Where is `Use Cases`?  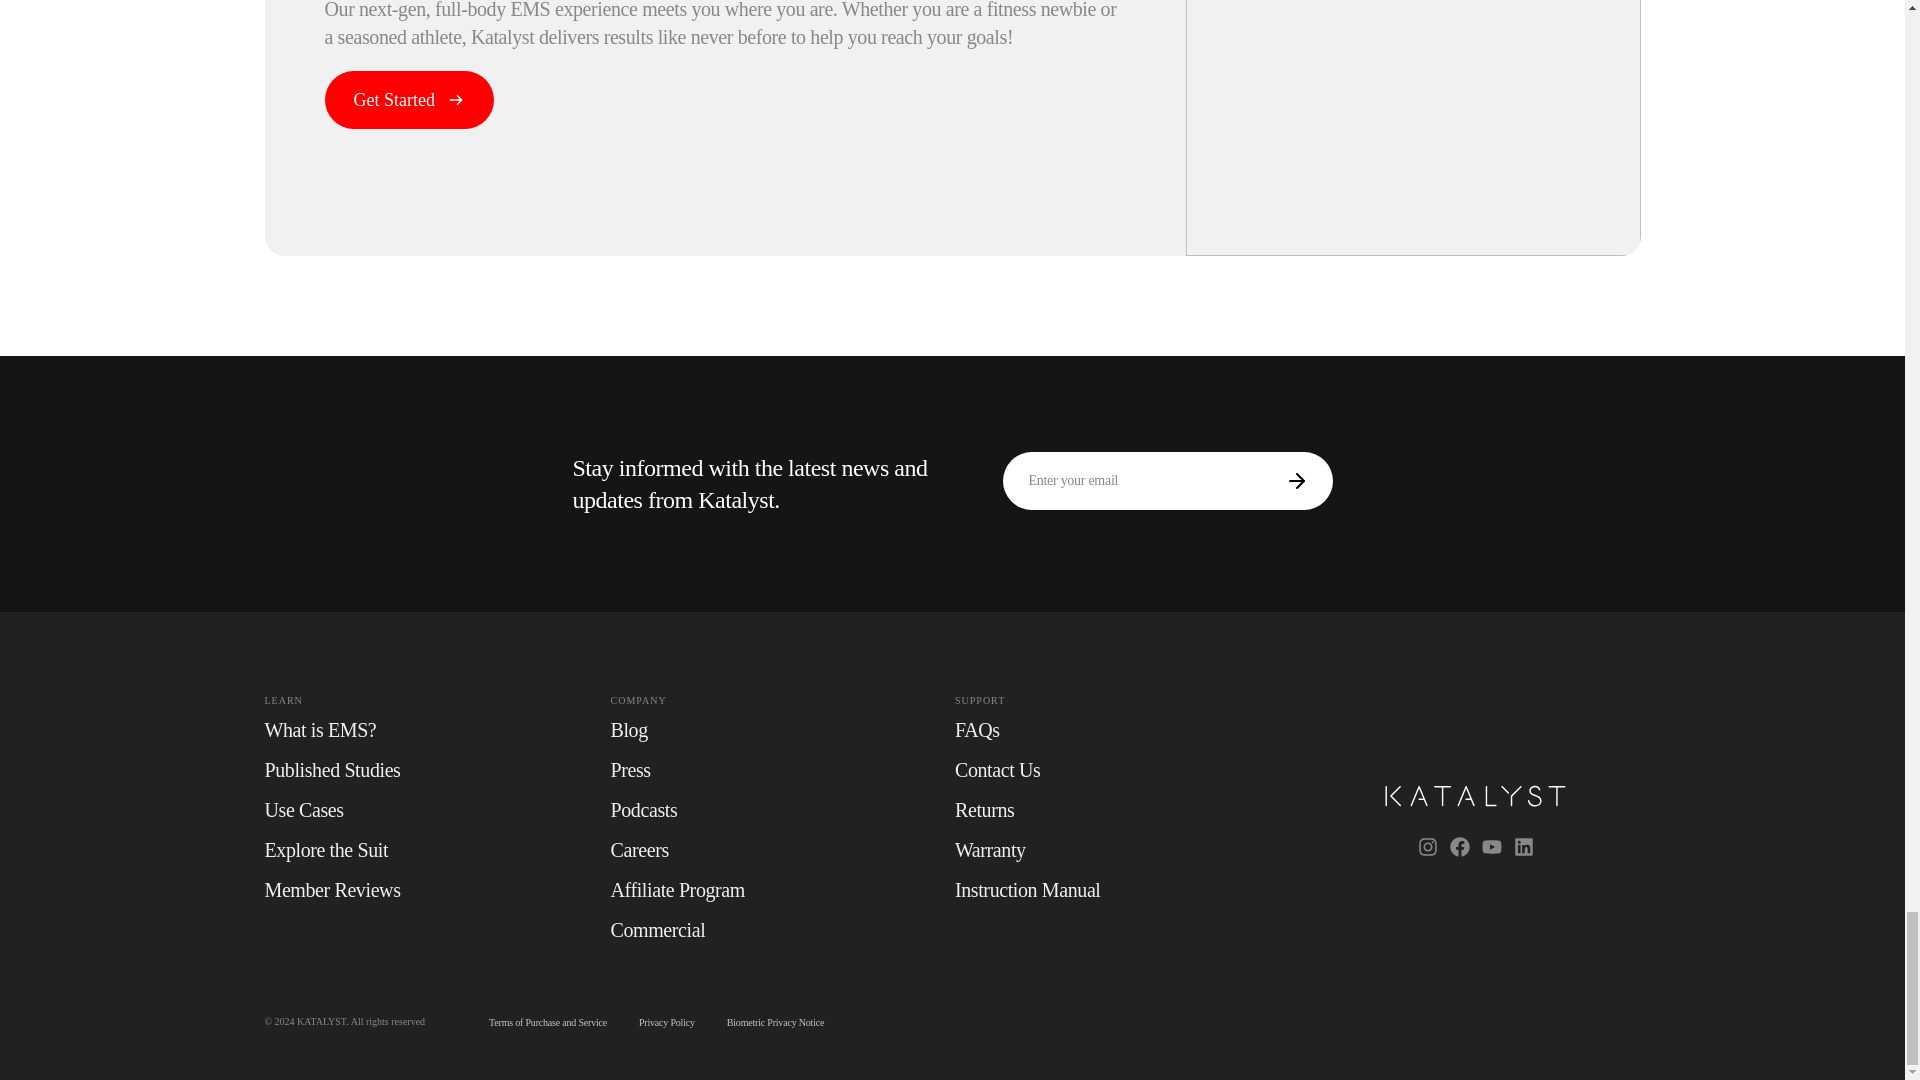 Use Cases is located at coordinates (304, 810).